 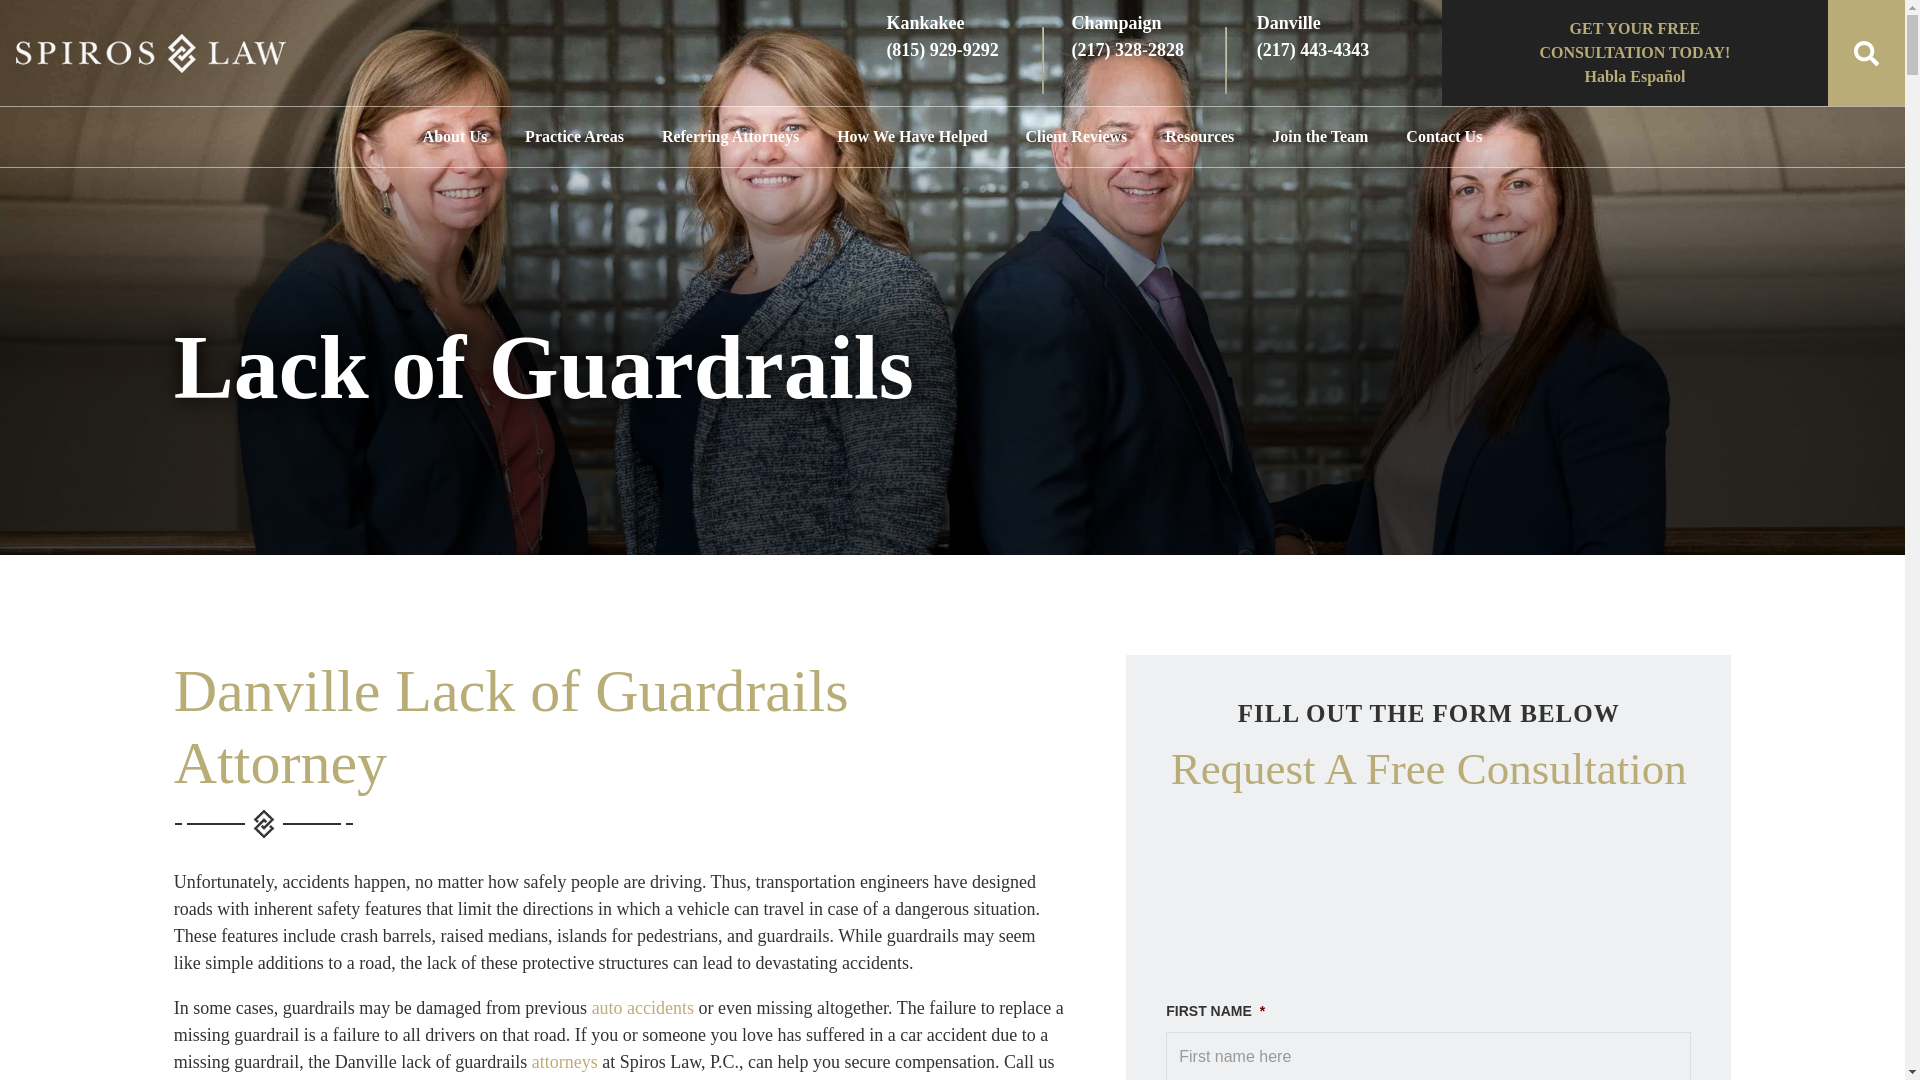 I want to click on Referring Attorneys, so click(x=730, y=136).